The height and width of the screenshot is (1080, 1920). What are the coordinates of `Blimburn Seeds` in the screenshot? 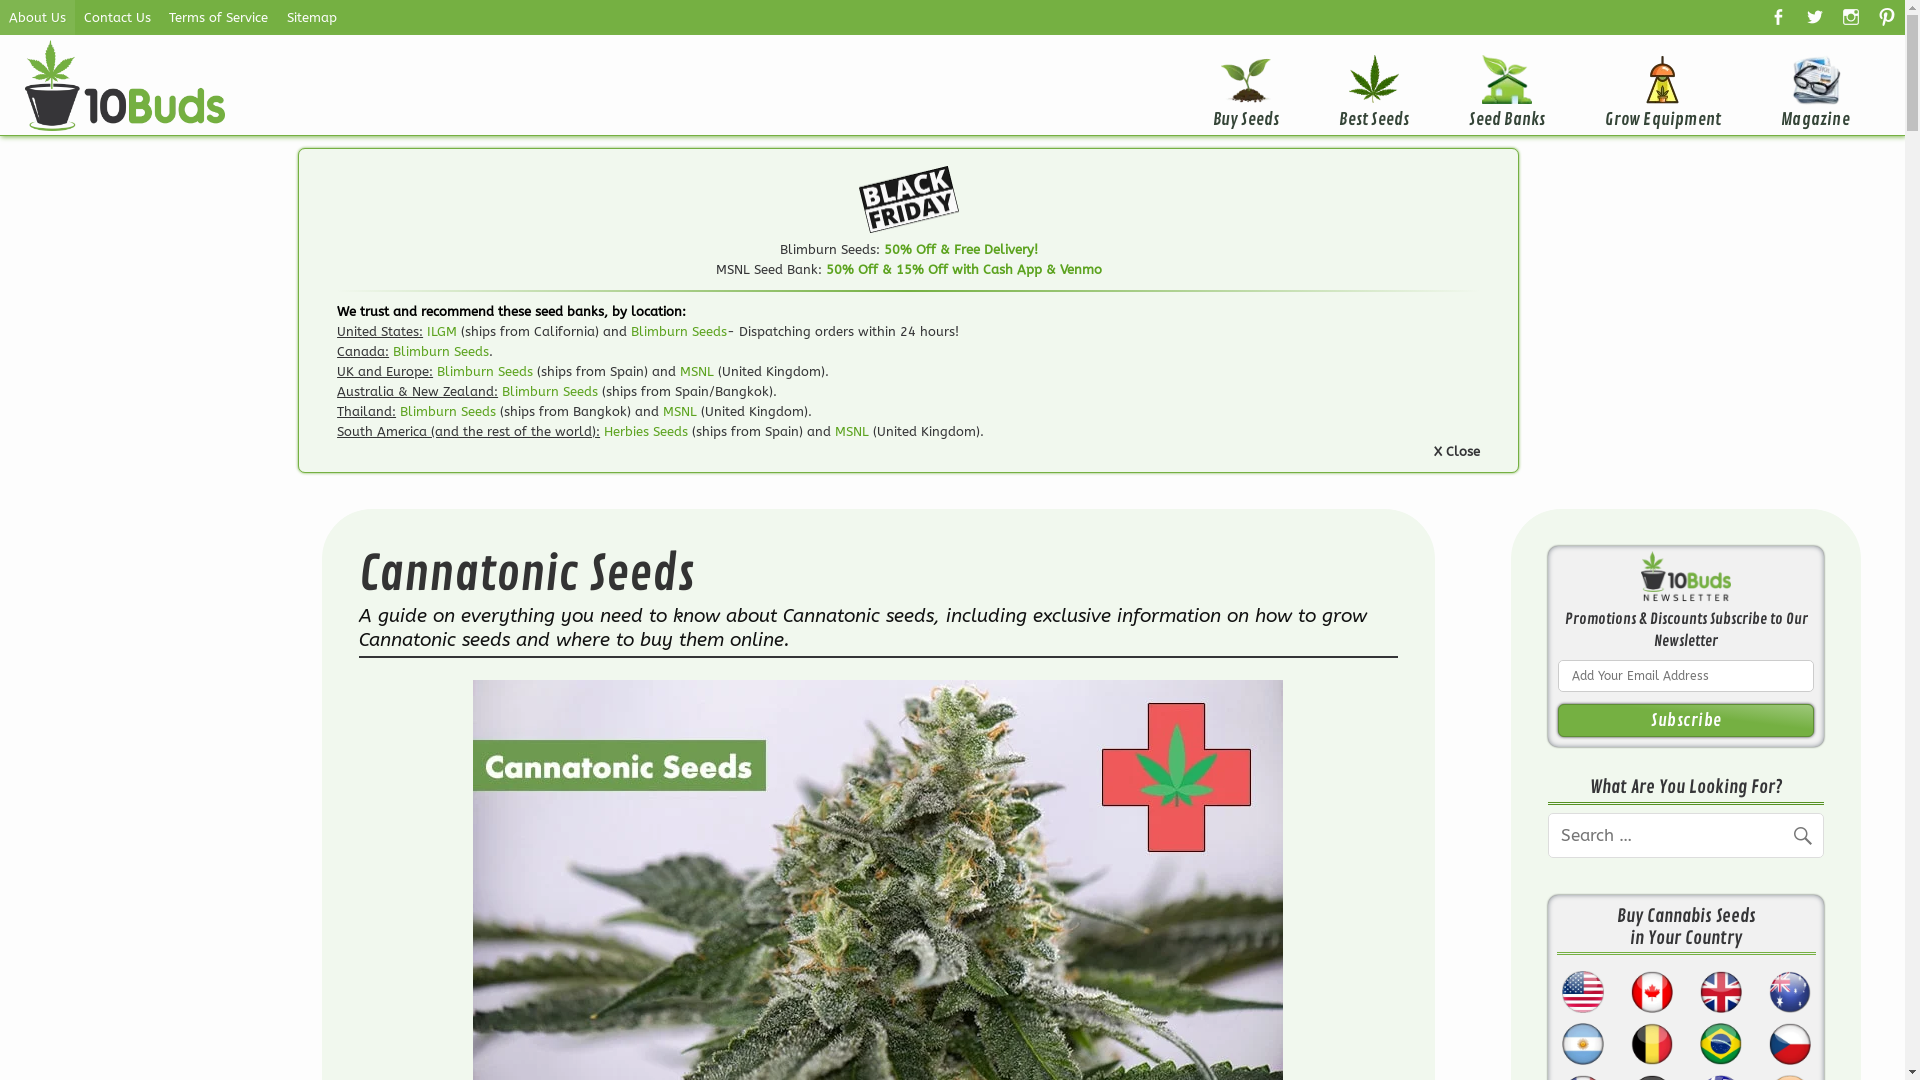 It's located at (485, 372).